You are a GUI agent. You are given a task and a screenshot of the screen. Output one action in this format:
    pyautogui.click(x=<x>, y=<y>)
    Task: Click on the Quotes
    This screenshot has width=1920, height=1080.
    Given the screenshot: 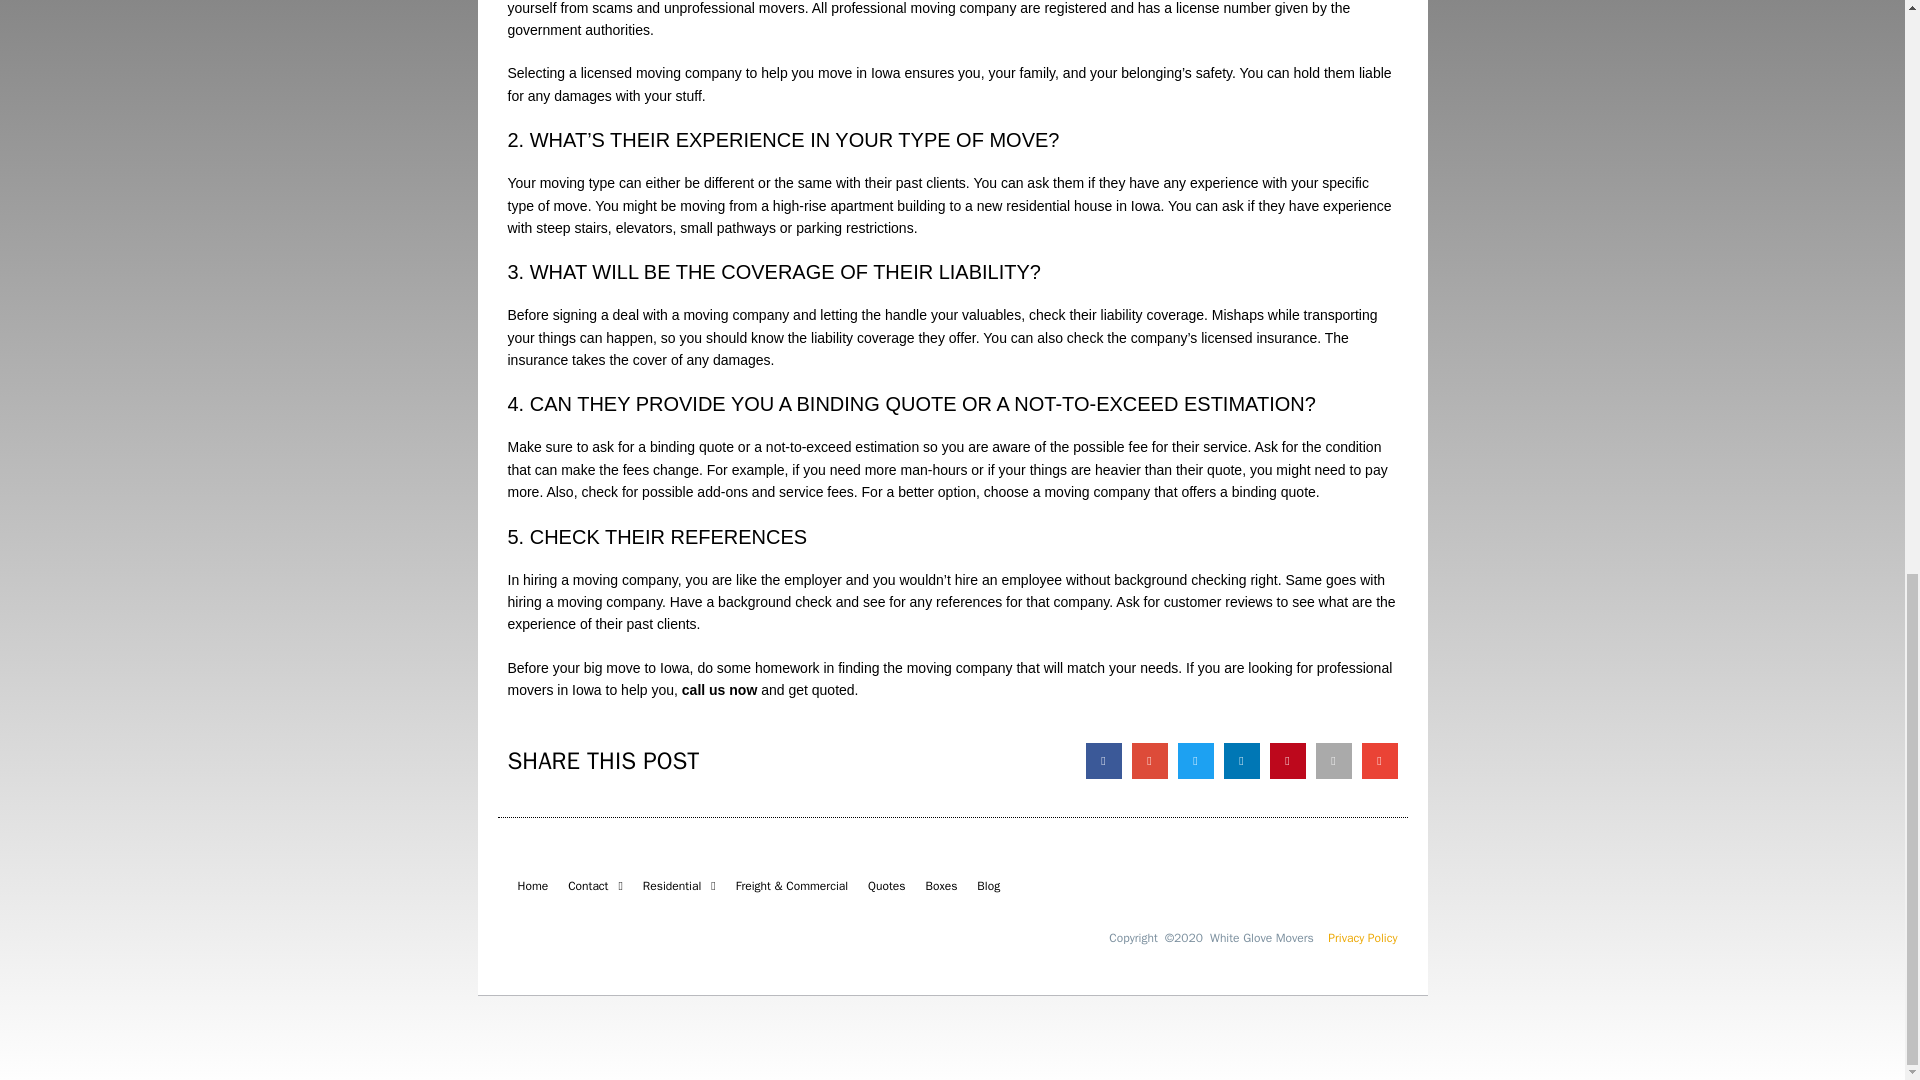 What is the action you would take?
    pyautogui.click(x=886, y=886)
    